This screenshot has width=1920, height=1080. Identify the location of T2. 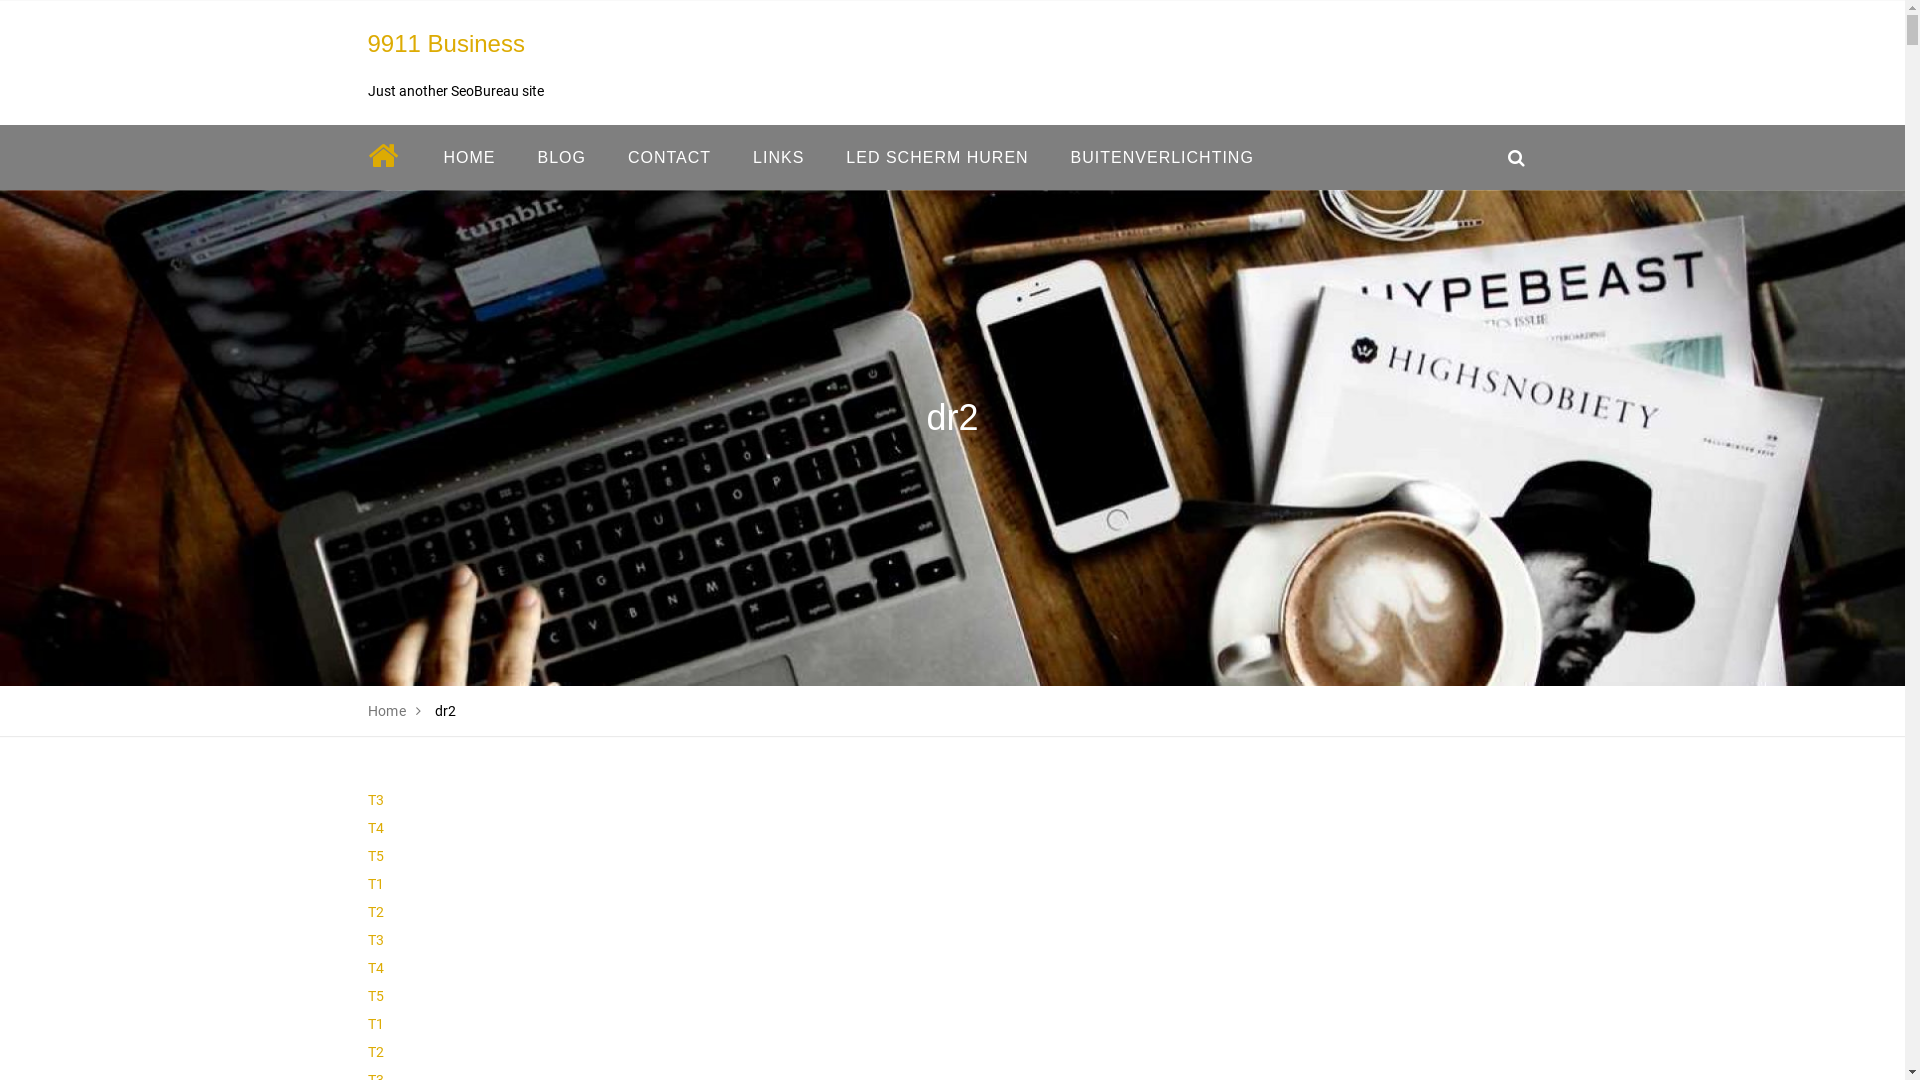
(376, 1052).